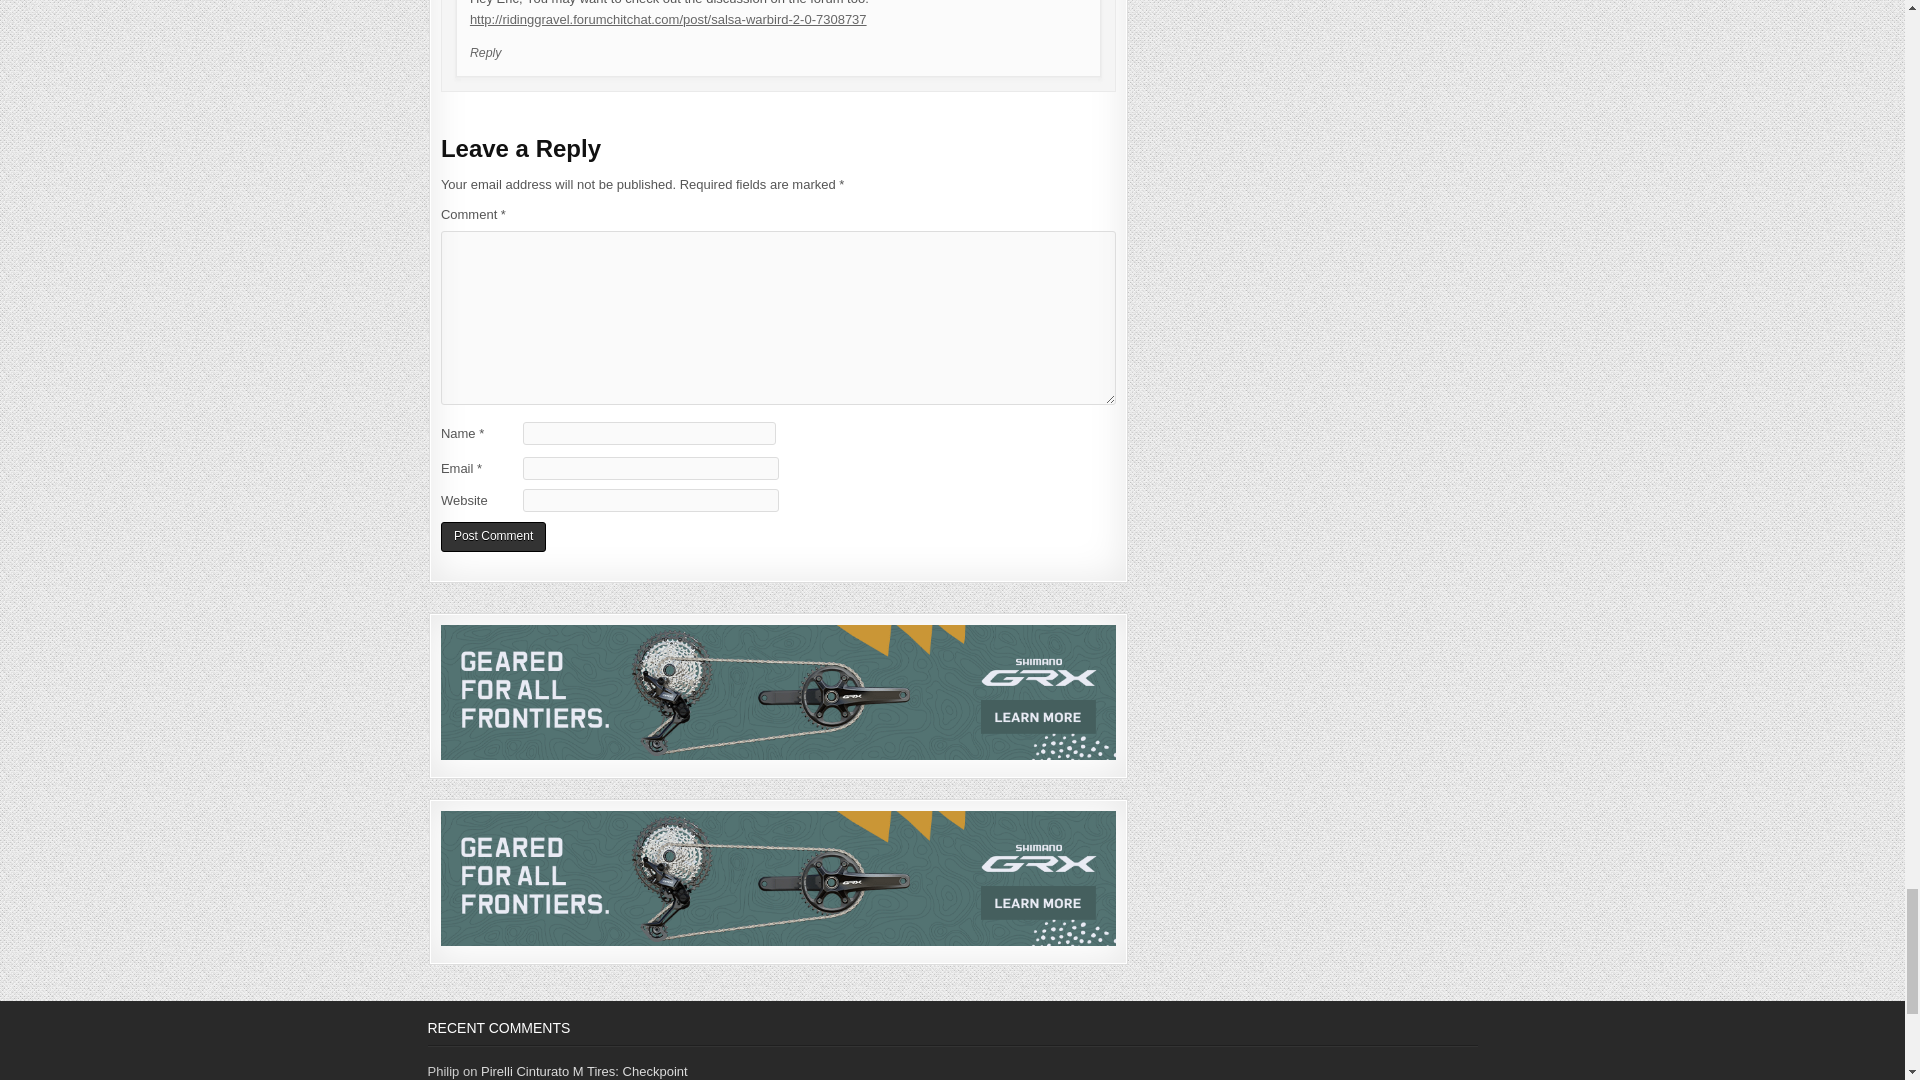 The width and height of the screenshot is (1920, 1080). I want to click on Post Comment, so click(493, 536).